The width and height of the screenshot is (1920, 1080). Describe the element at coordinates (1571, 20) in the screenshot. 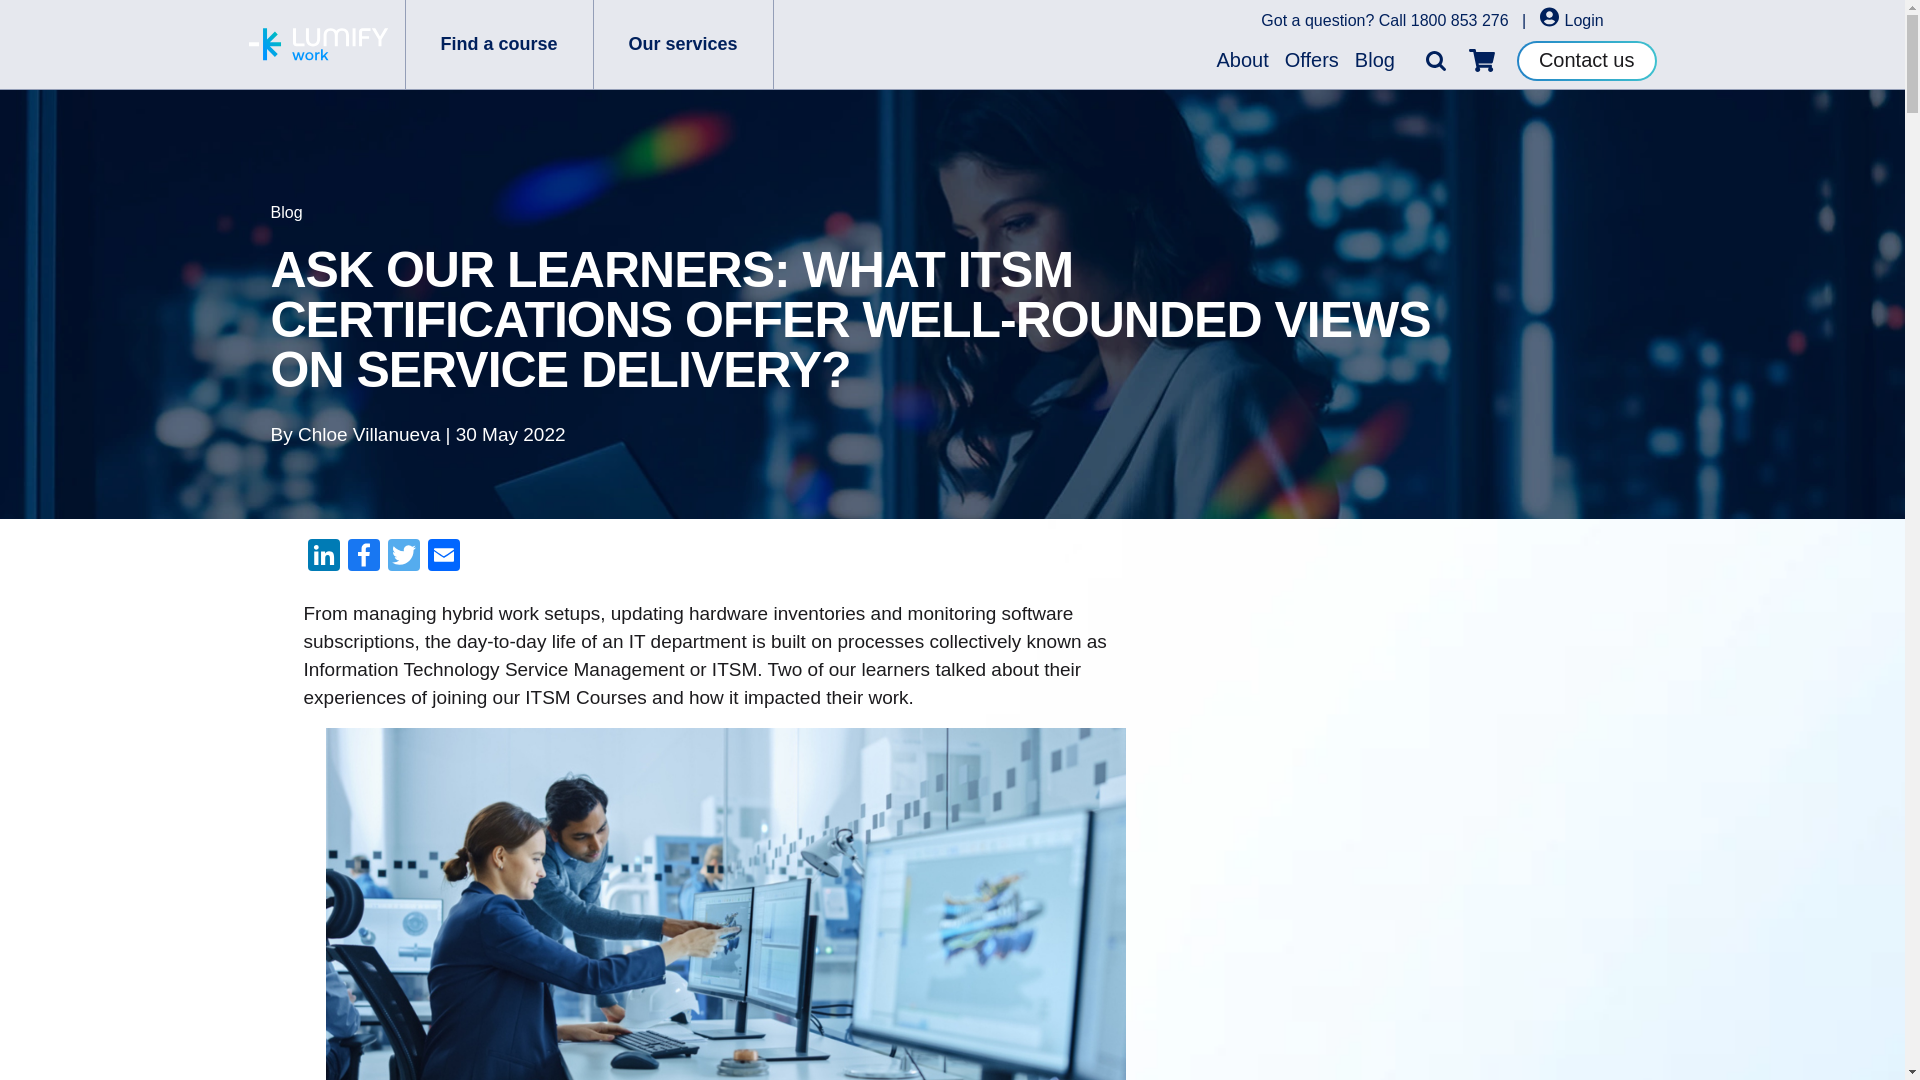

I see `Login` at that location.